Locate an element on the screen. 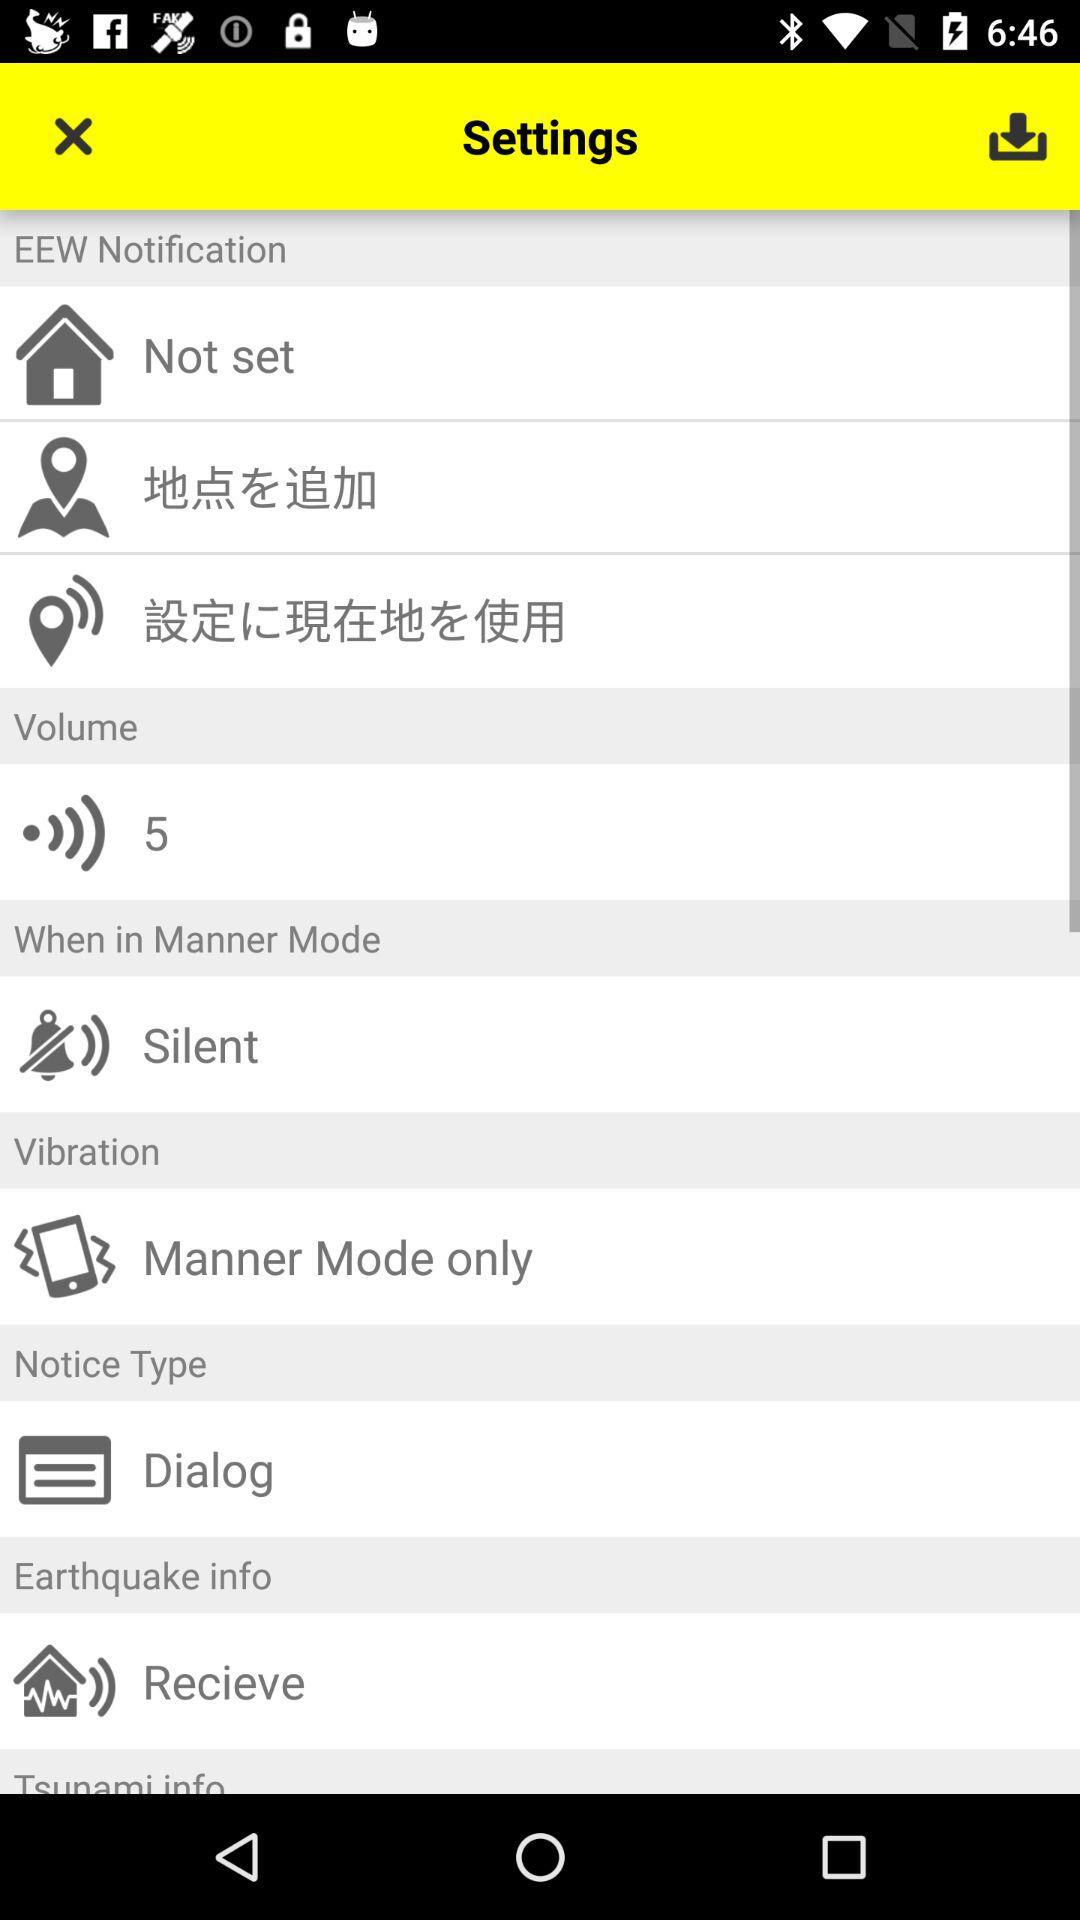 The height and width of the screenshot is (1920, 1080). click the icon below when in manner is located at coordinates (604, 1044).